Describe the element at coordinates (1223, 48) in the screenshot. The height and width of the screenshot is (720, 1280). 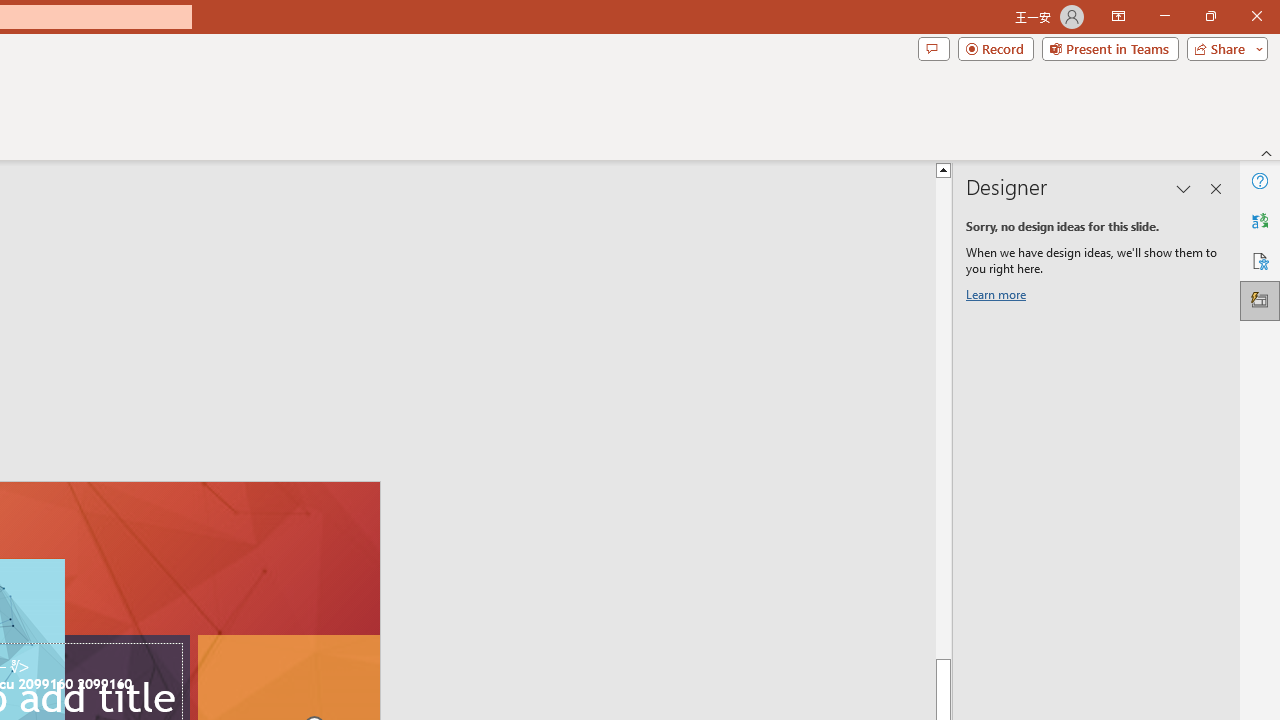
I see `Share` at that location.